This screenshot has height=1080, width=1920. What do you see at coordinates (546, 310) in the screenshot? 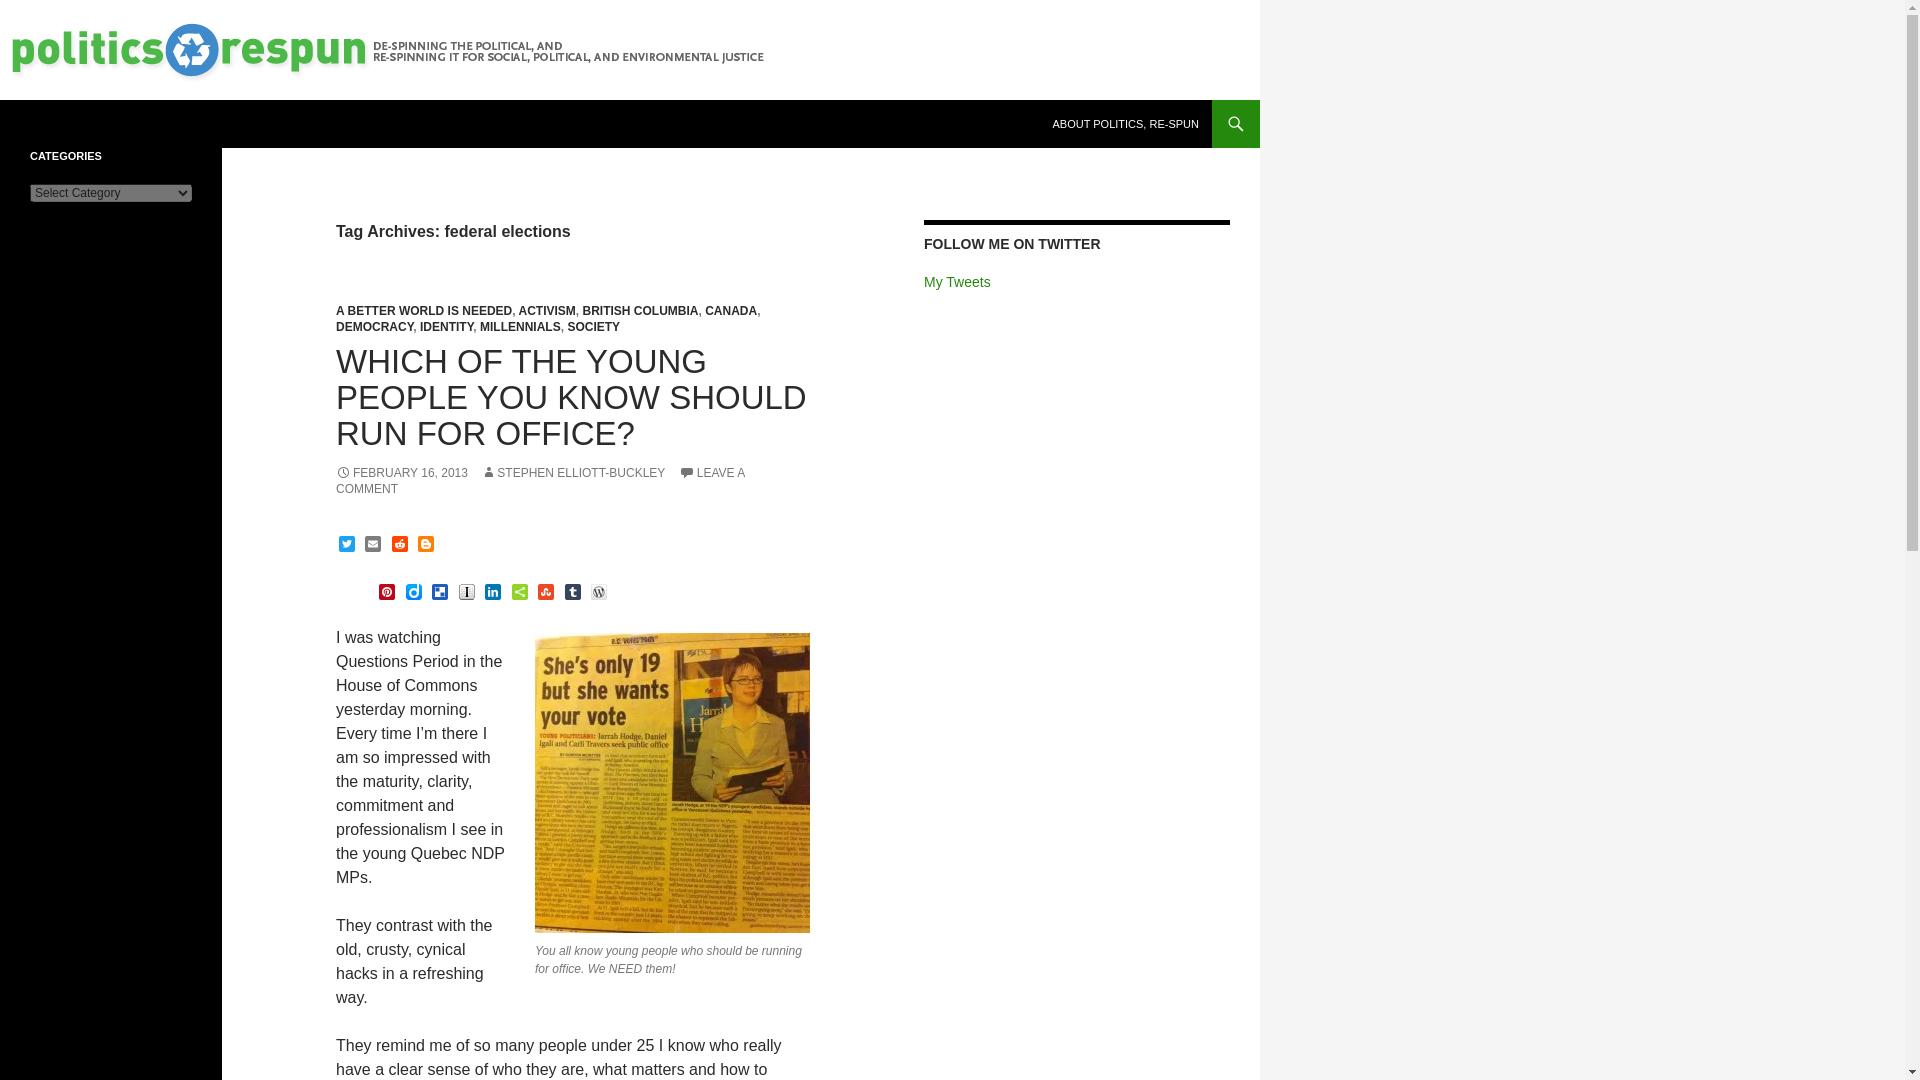
I see `ACTIVISM` at bounding box center [546, 310].